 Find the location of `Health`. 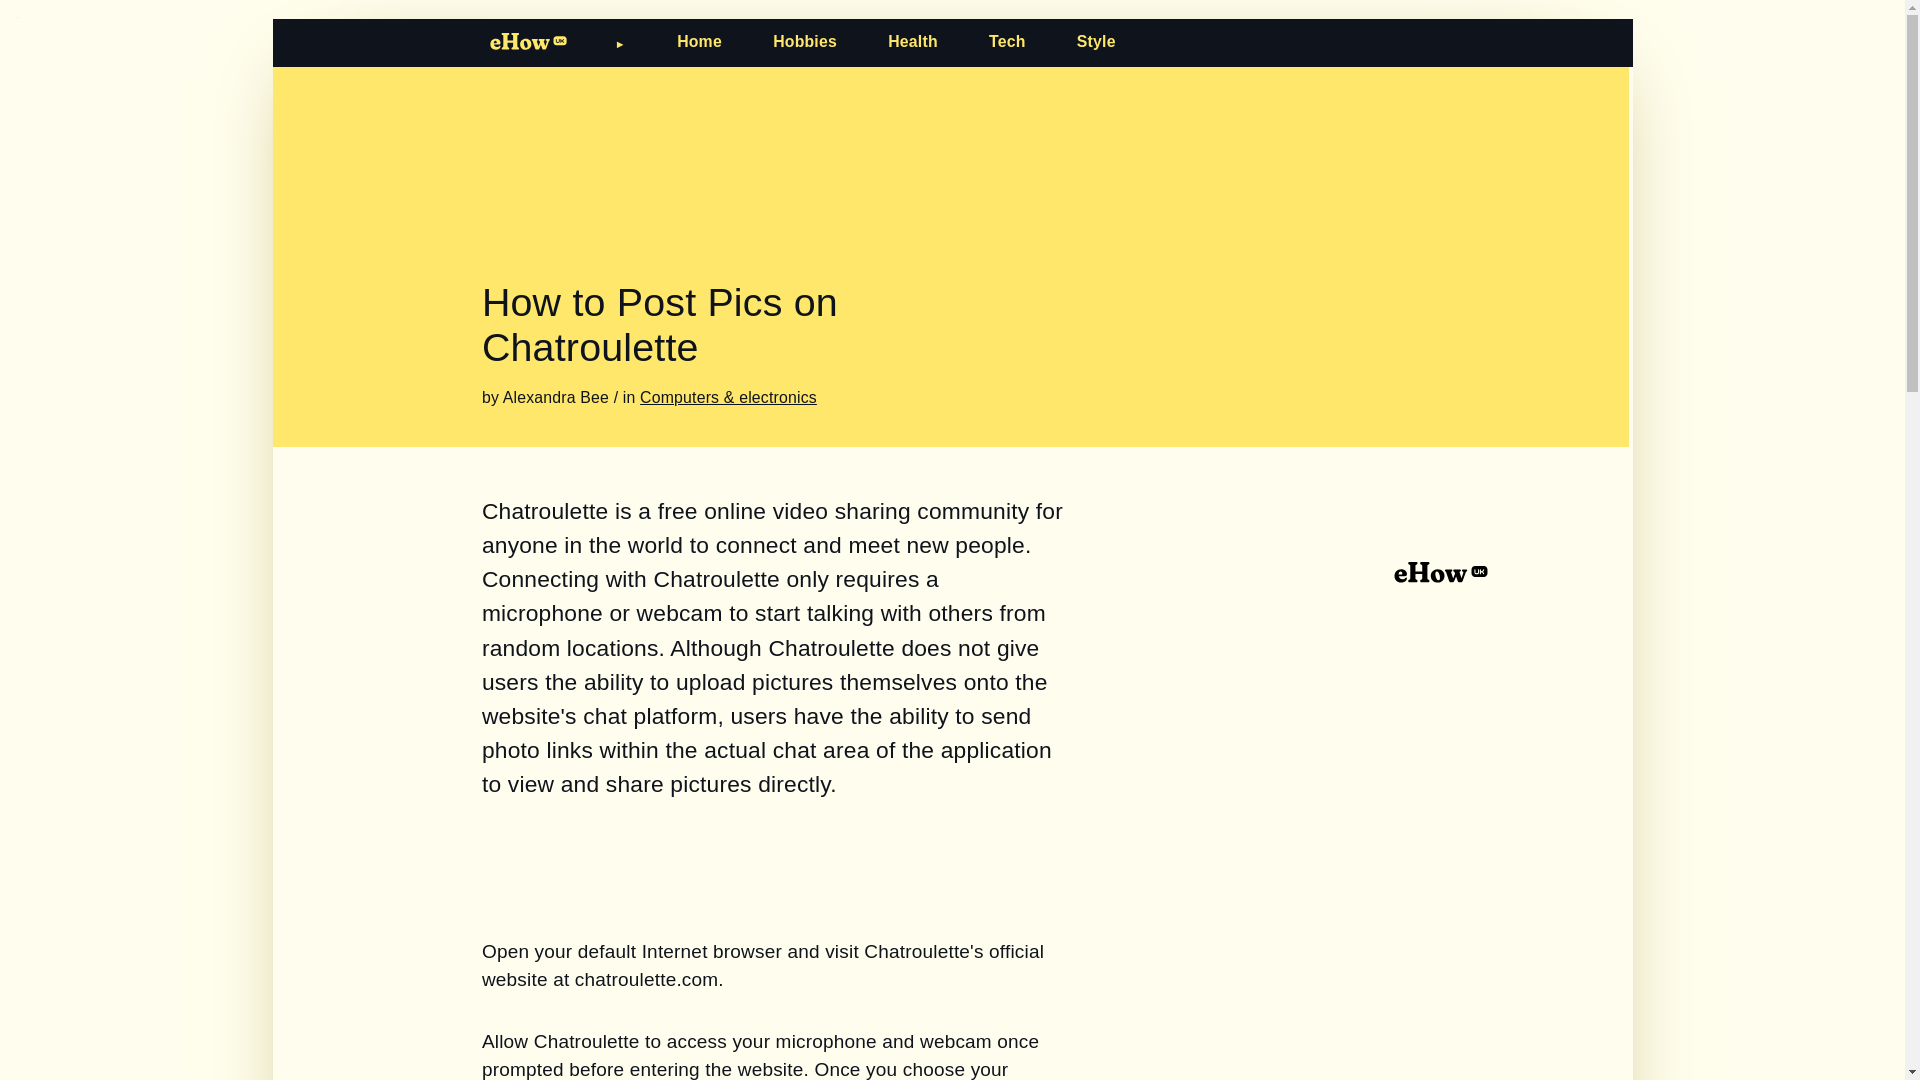

Health is located at coordinates (912, 41).